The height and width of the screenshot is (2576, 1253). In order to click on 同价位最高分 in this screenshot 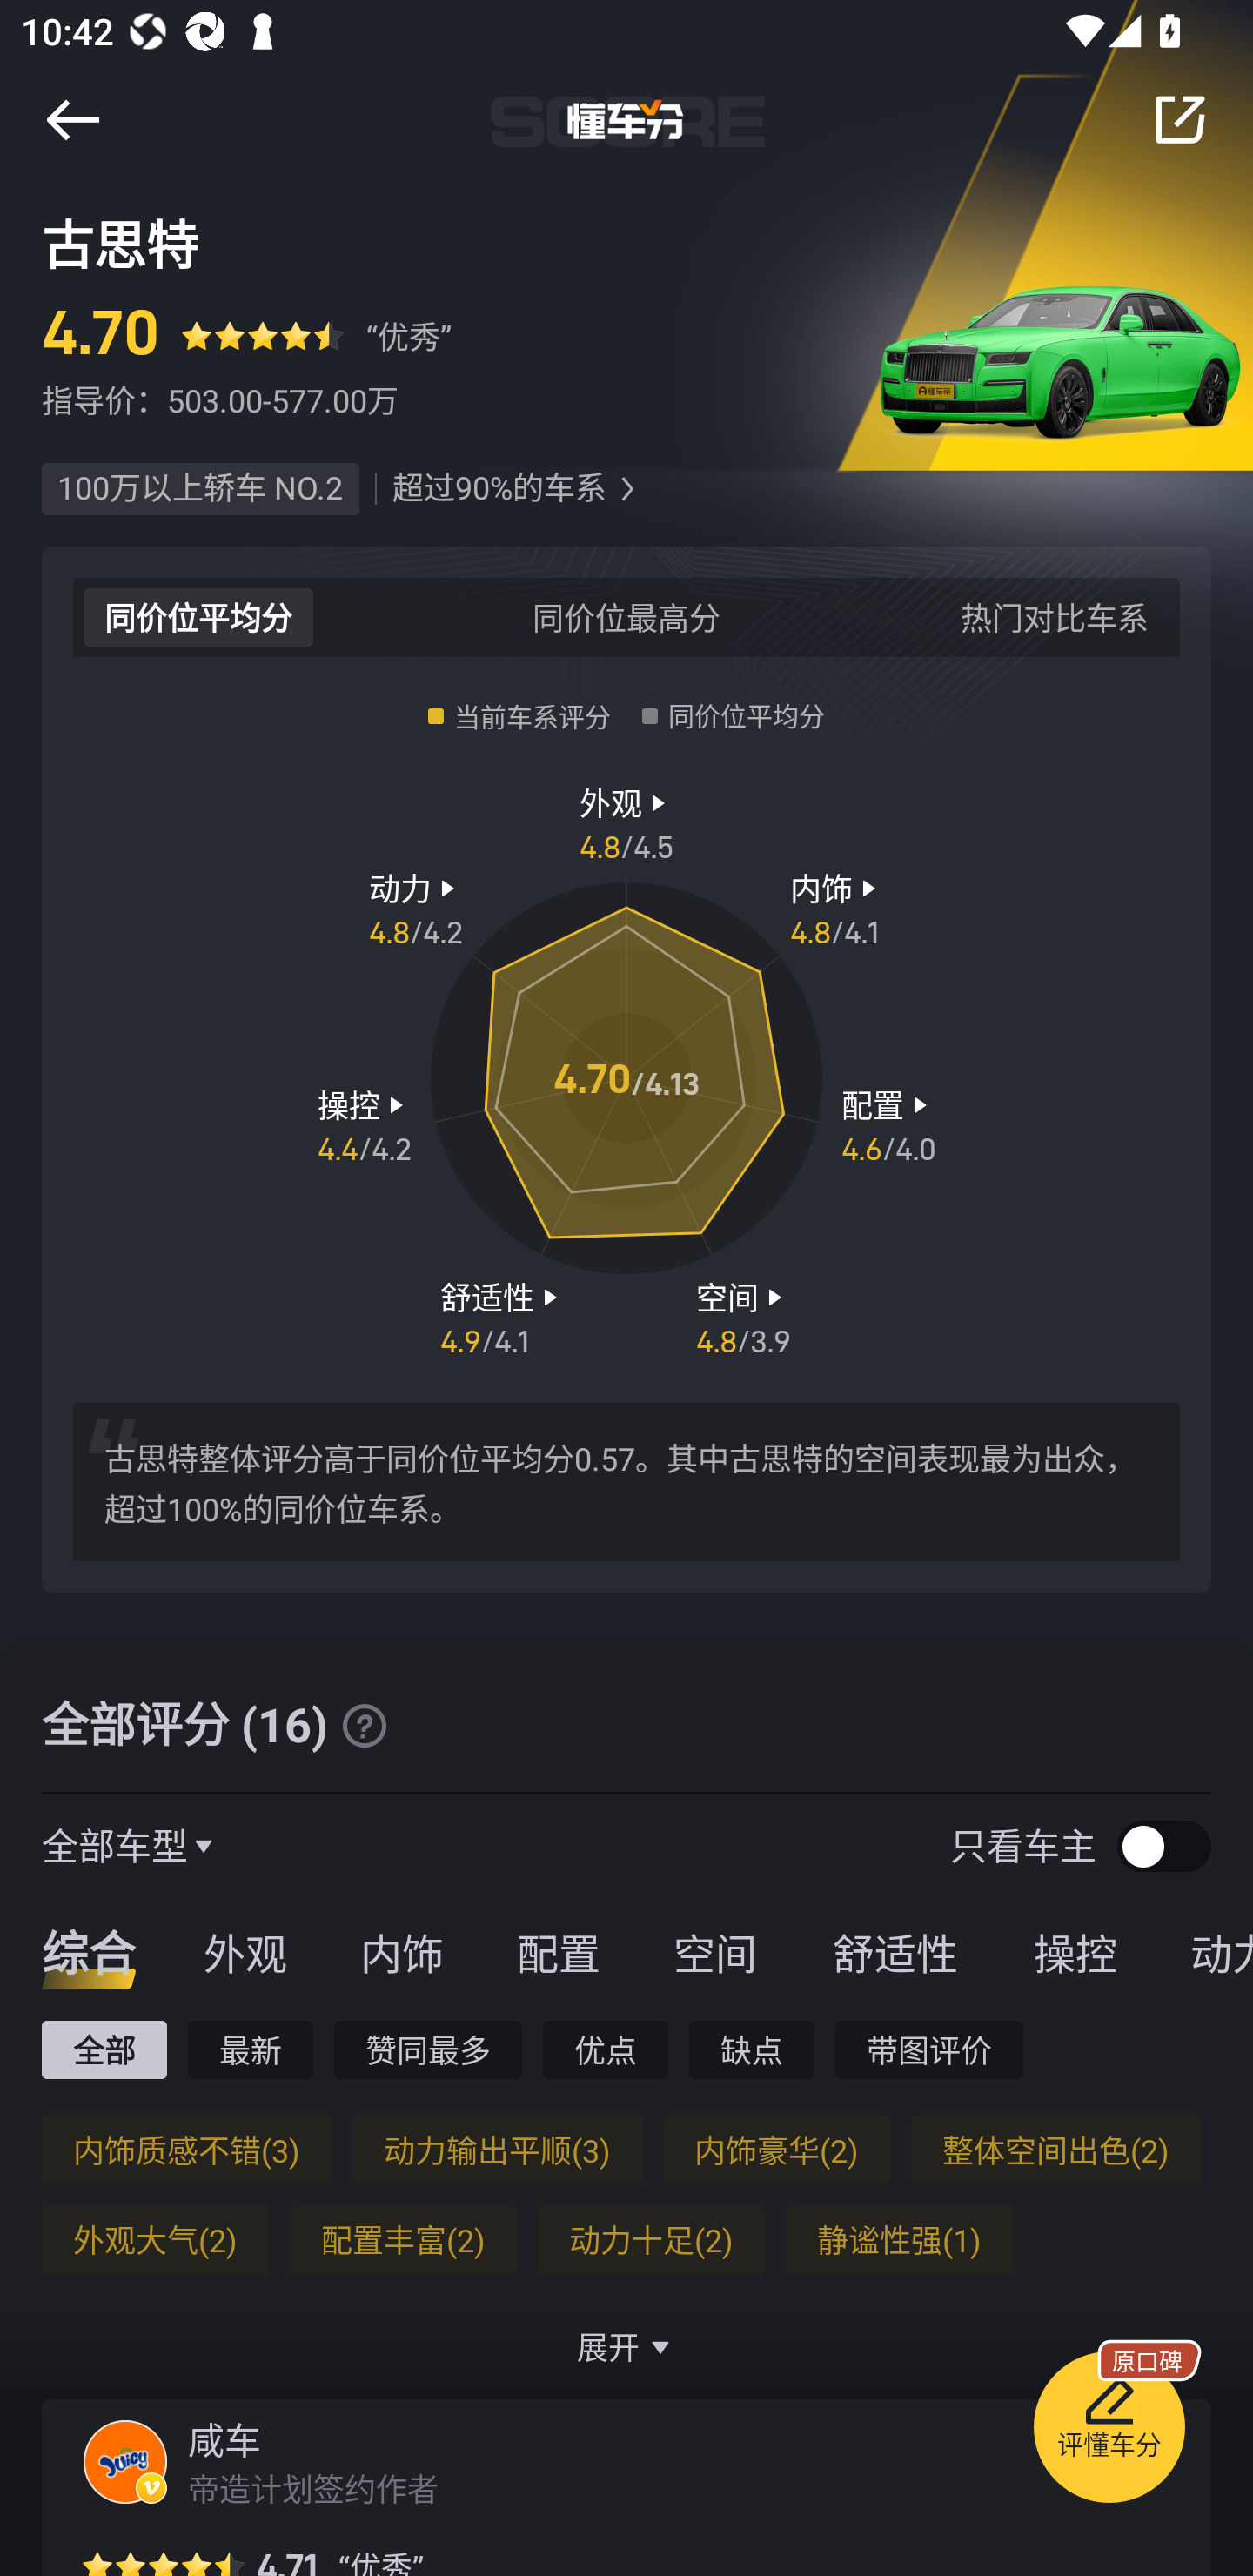, I will do `click(626, 616)`.